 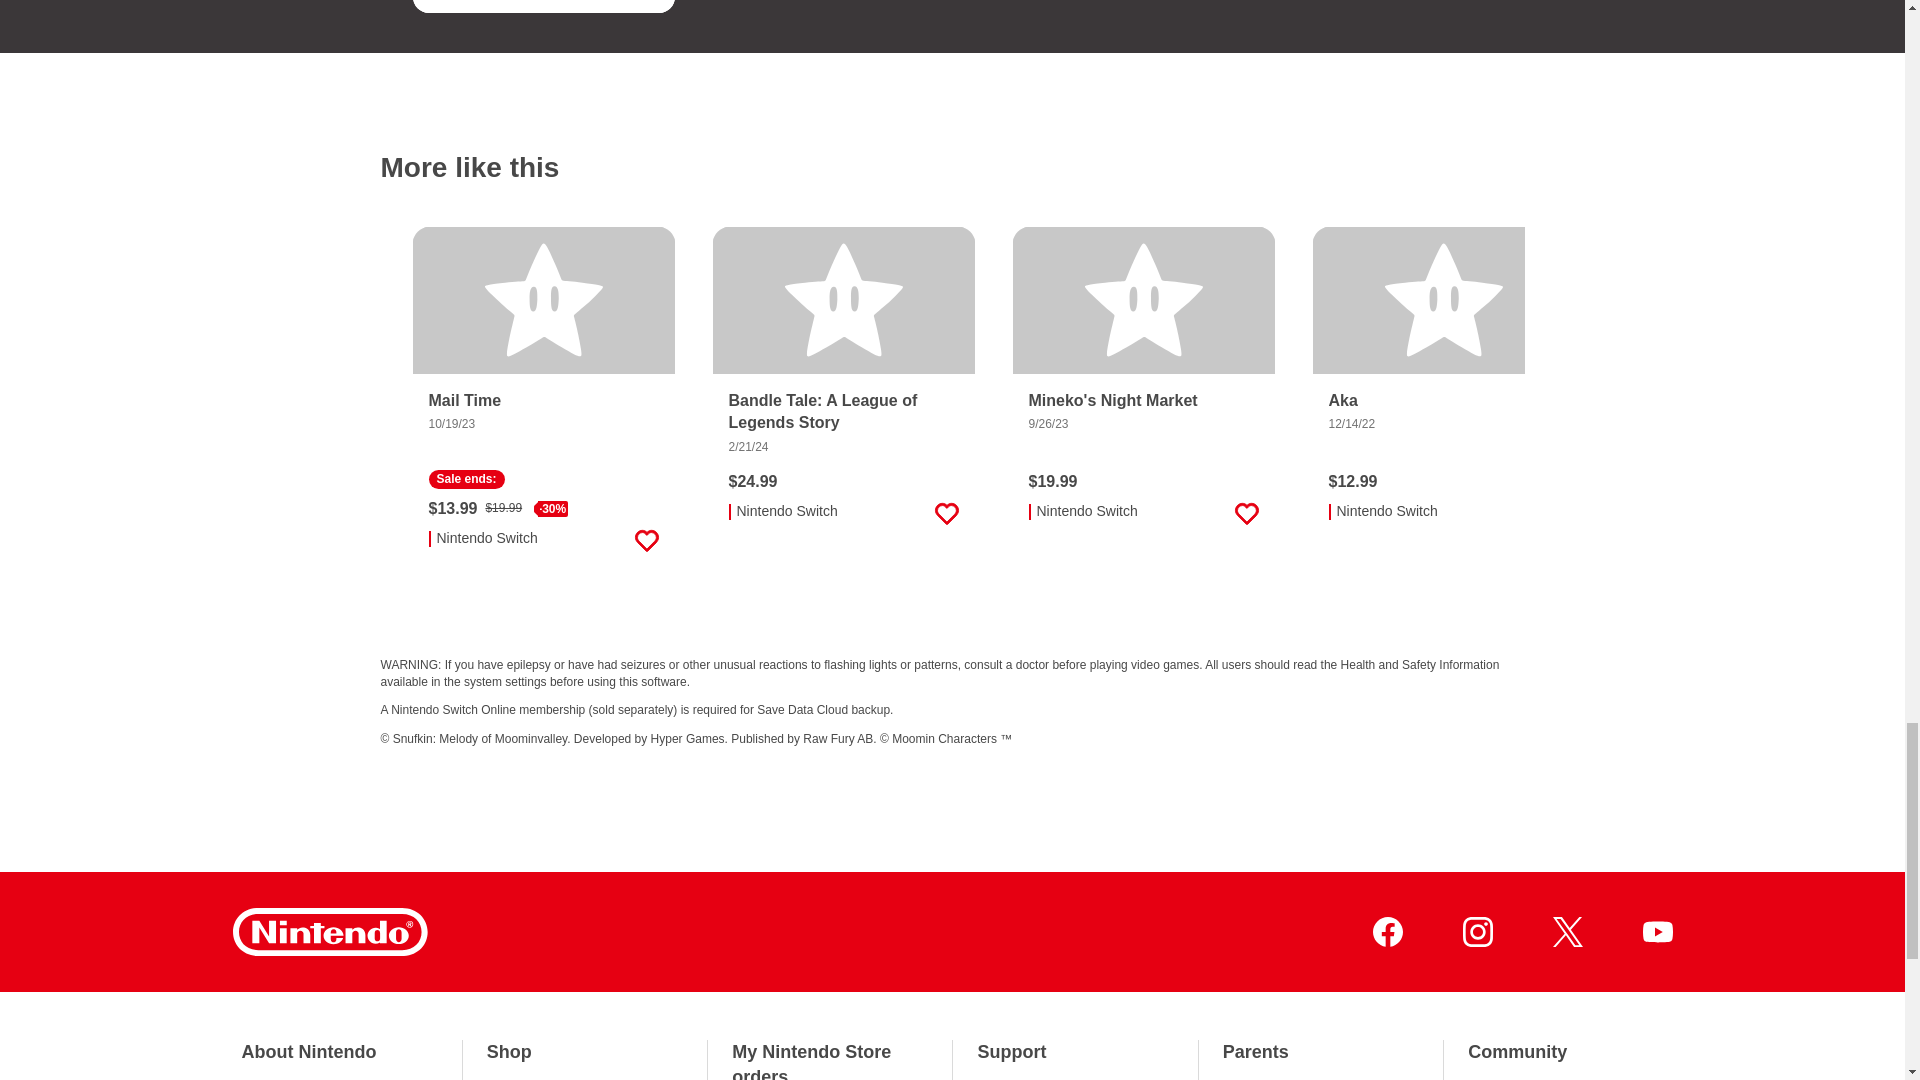 I want to click on Nintendo on Facebook, so click(x=1386, y=932).